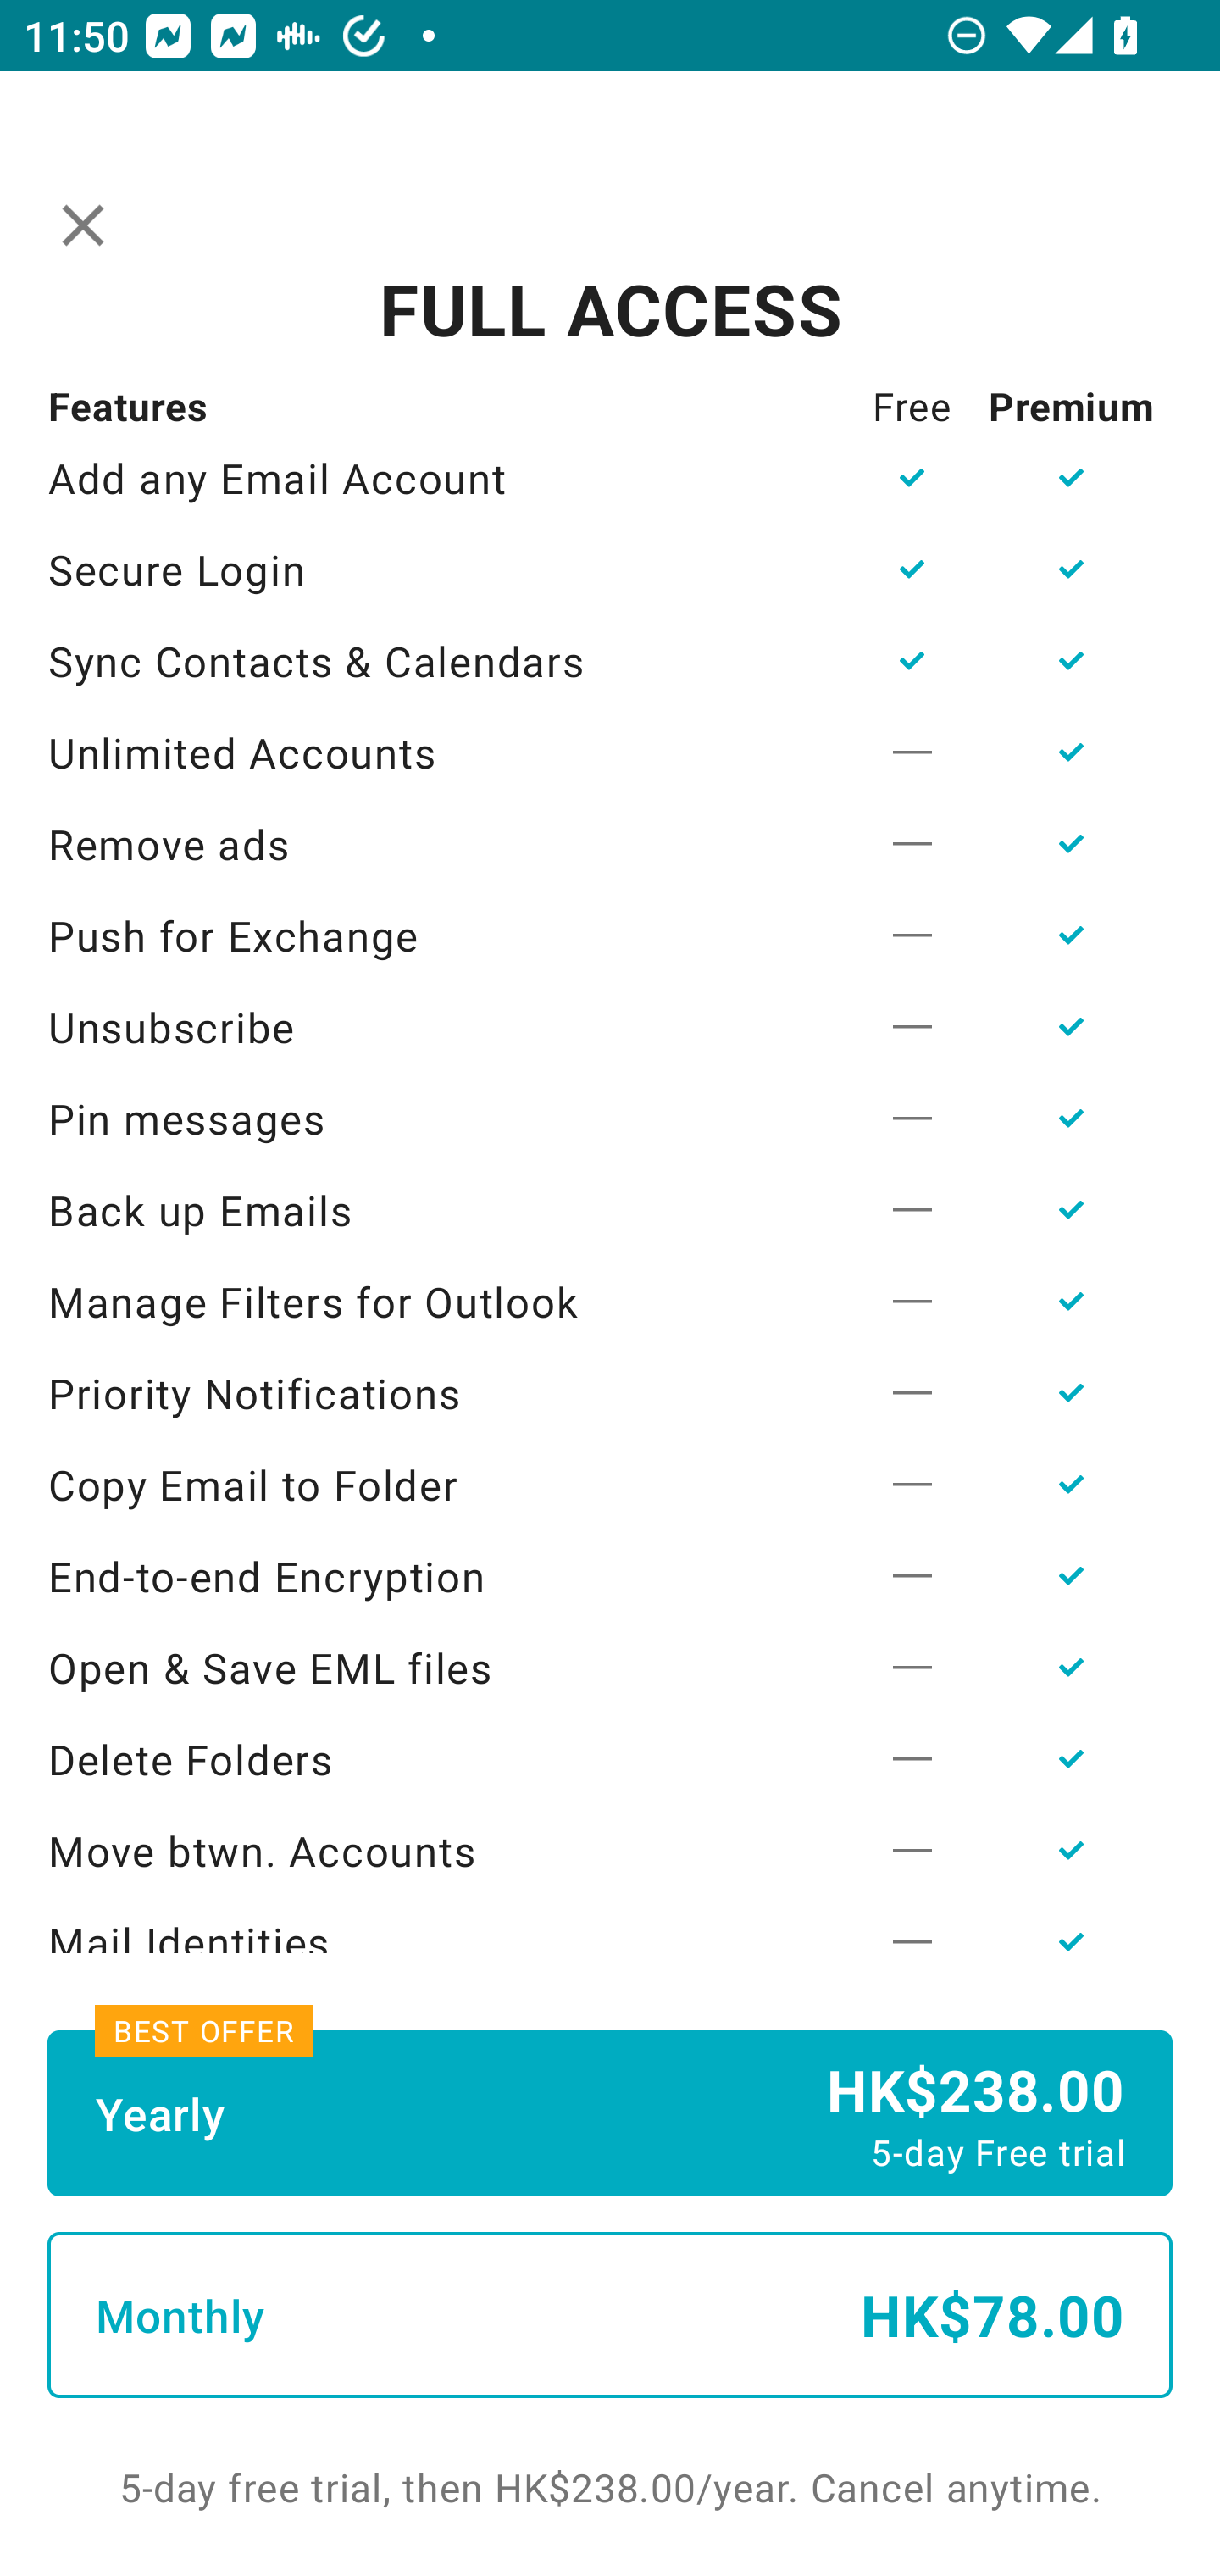 The width and height of the screenshot is (1220, 2576). What do you see at coordinates (610, 2113) in the screenshot?
I see `Yearly HK$238.00 5-day Free trial` at bounding box center [610, 2113].